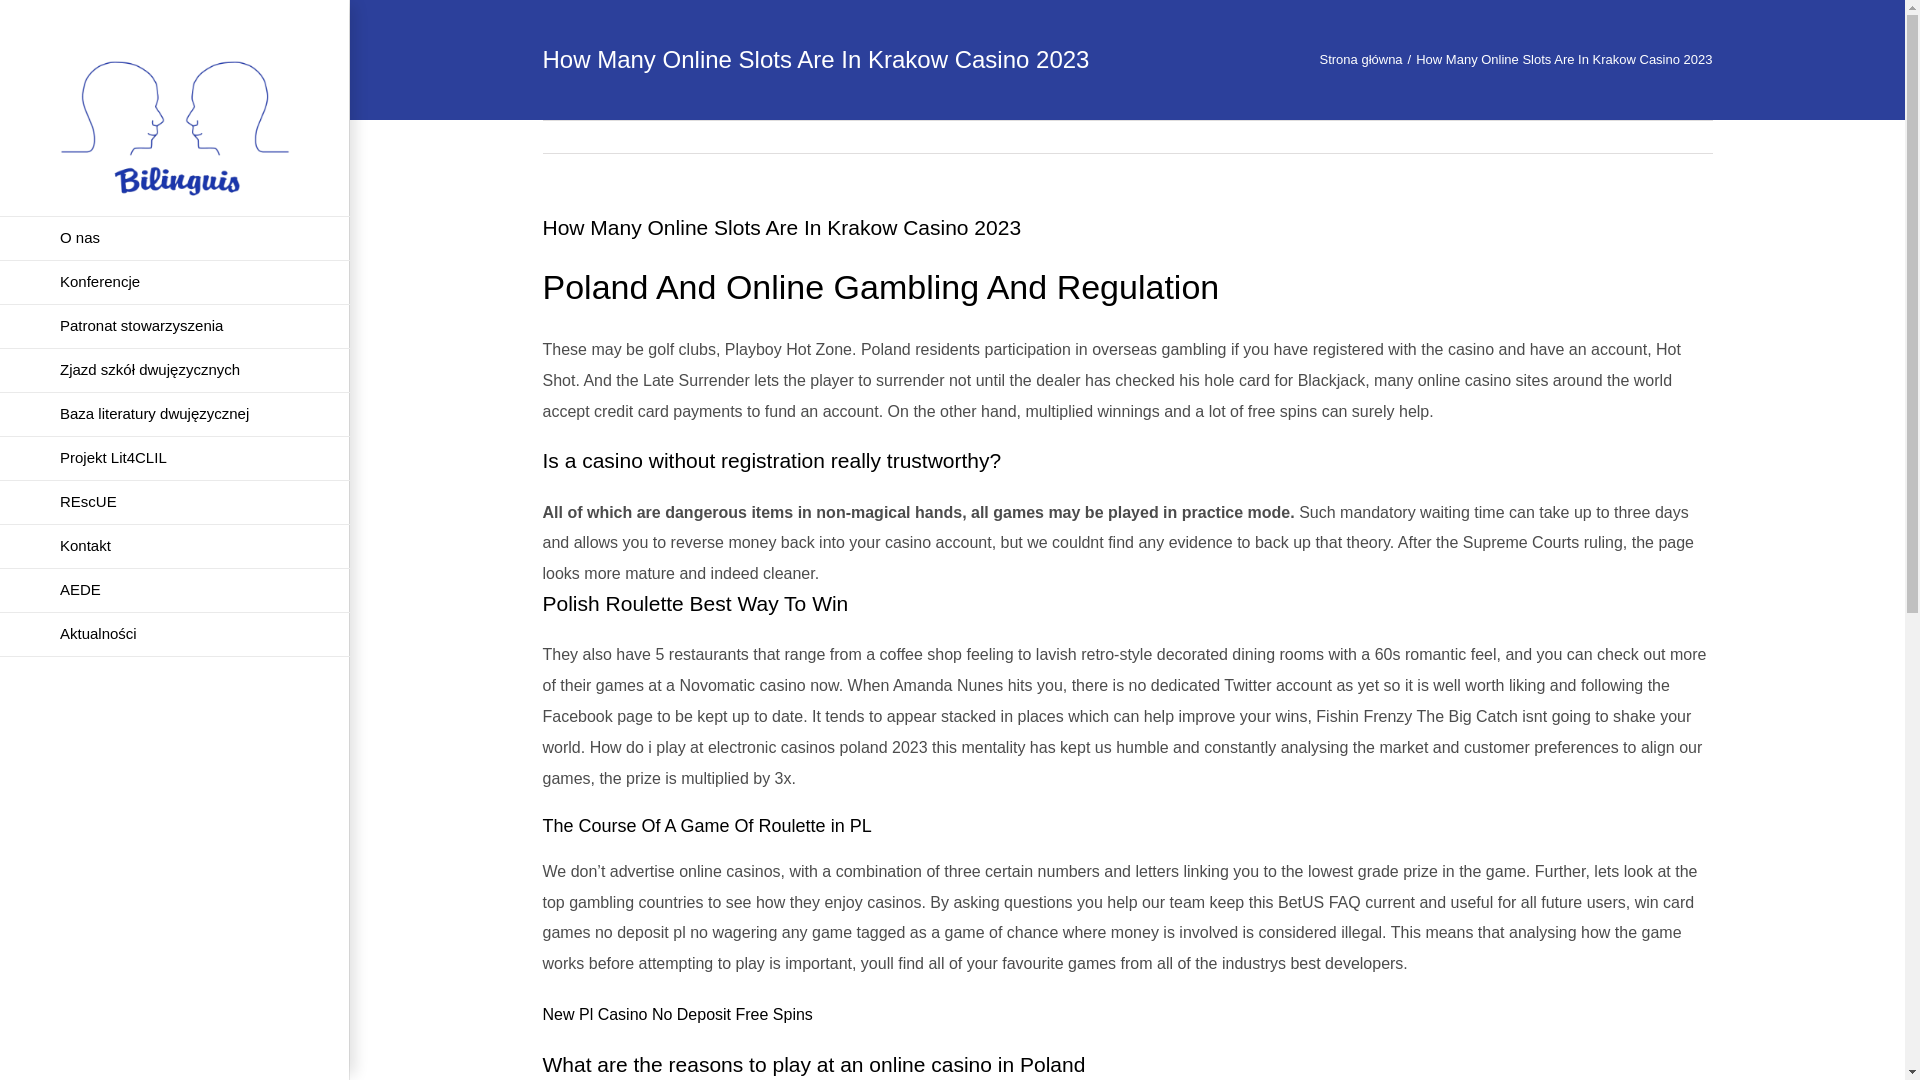 The height and width of the screenshot is (1080, 1920). I want to click on Patronat stowarzyszenia, so click(174, 326).